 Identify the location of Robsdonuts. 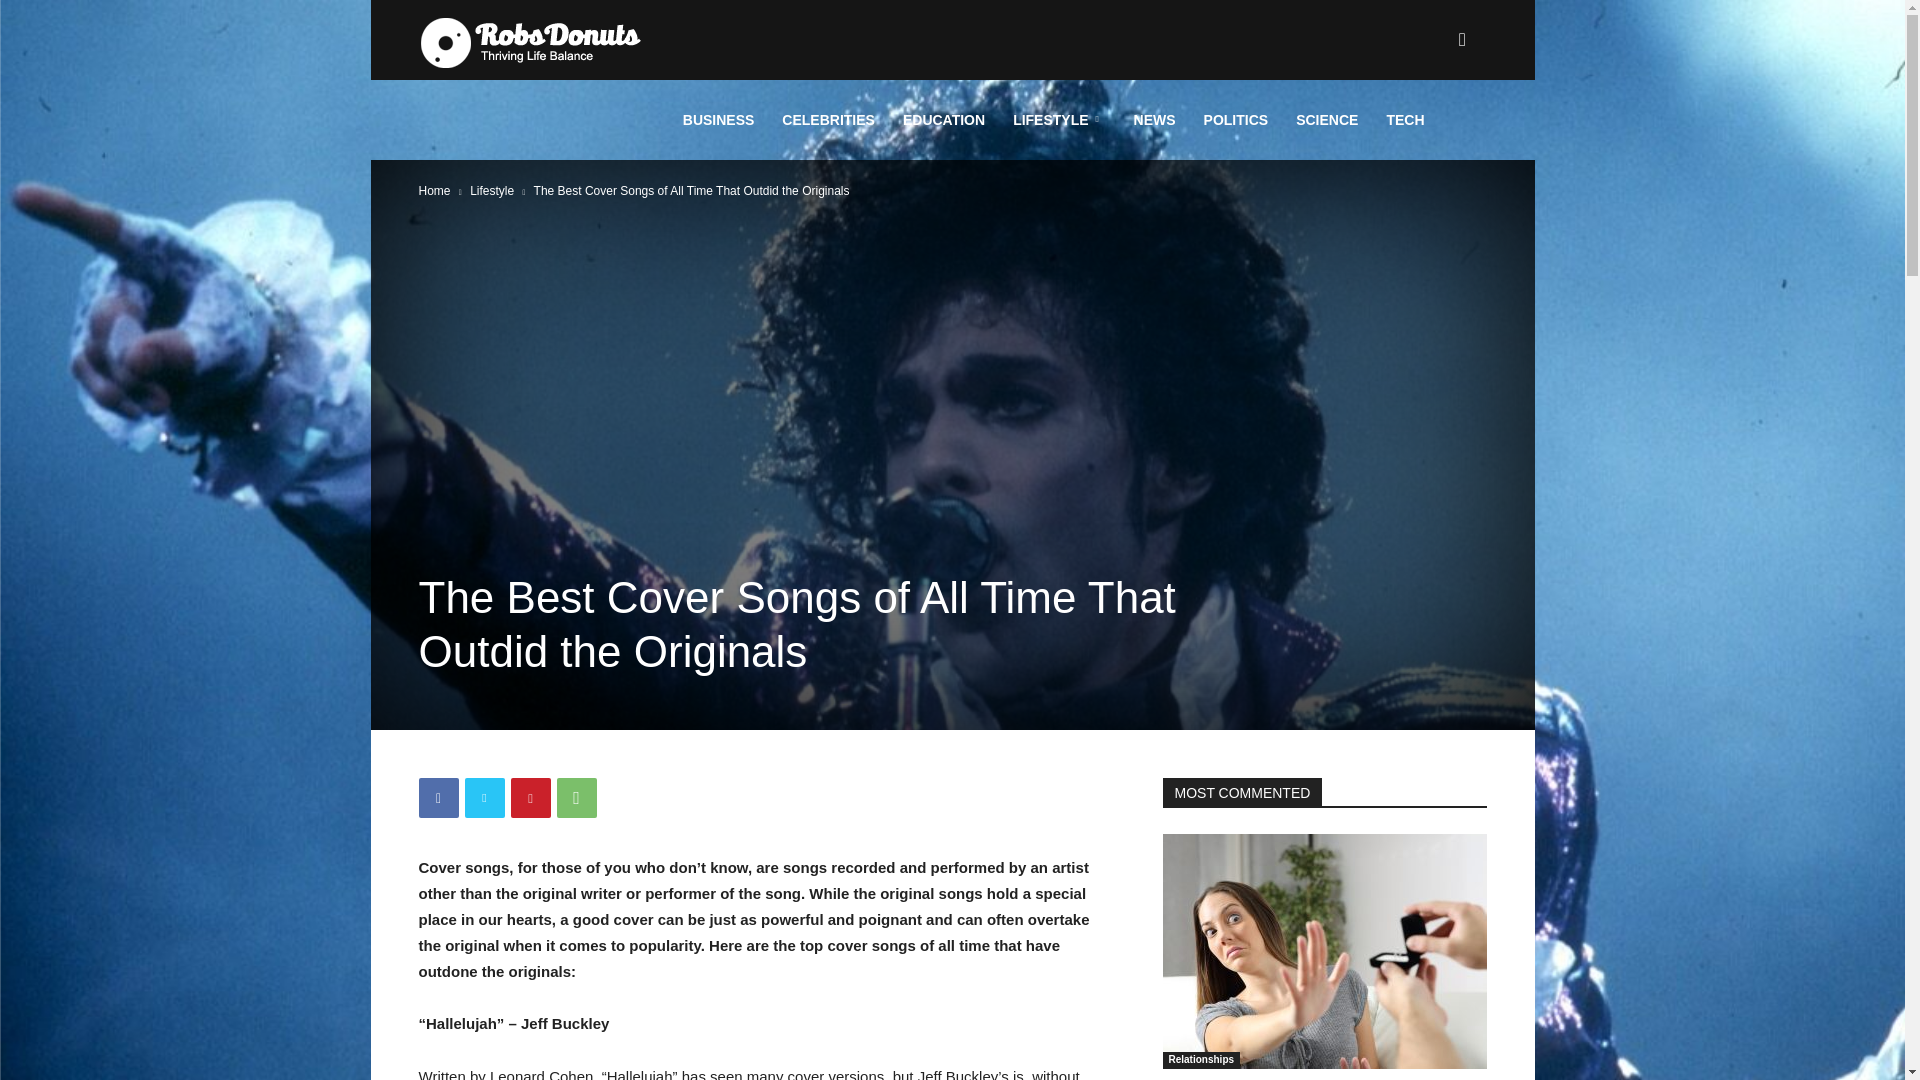
(530, 40).